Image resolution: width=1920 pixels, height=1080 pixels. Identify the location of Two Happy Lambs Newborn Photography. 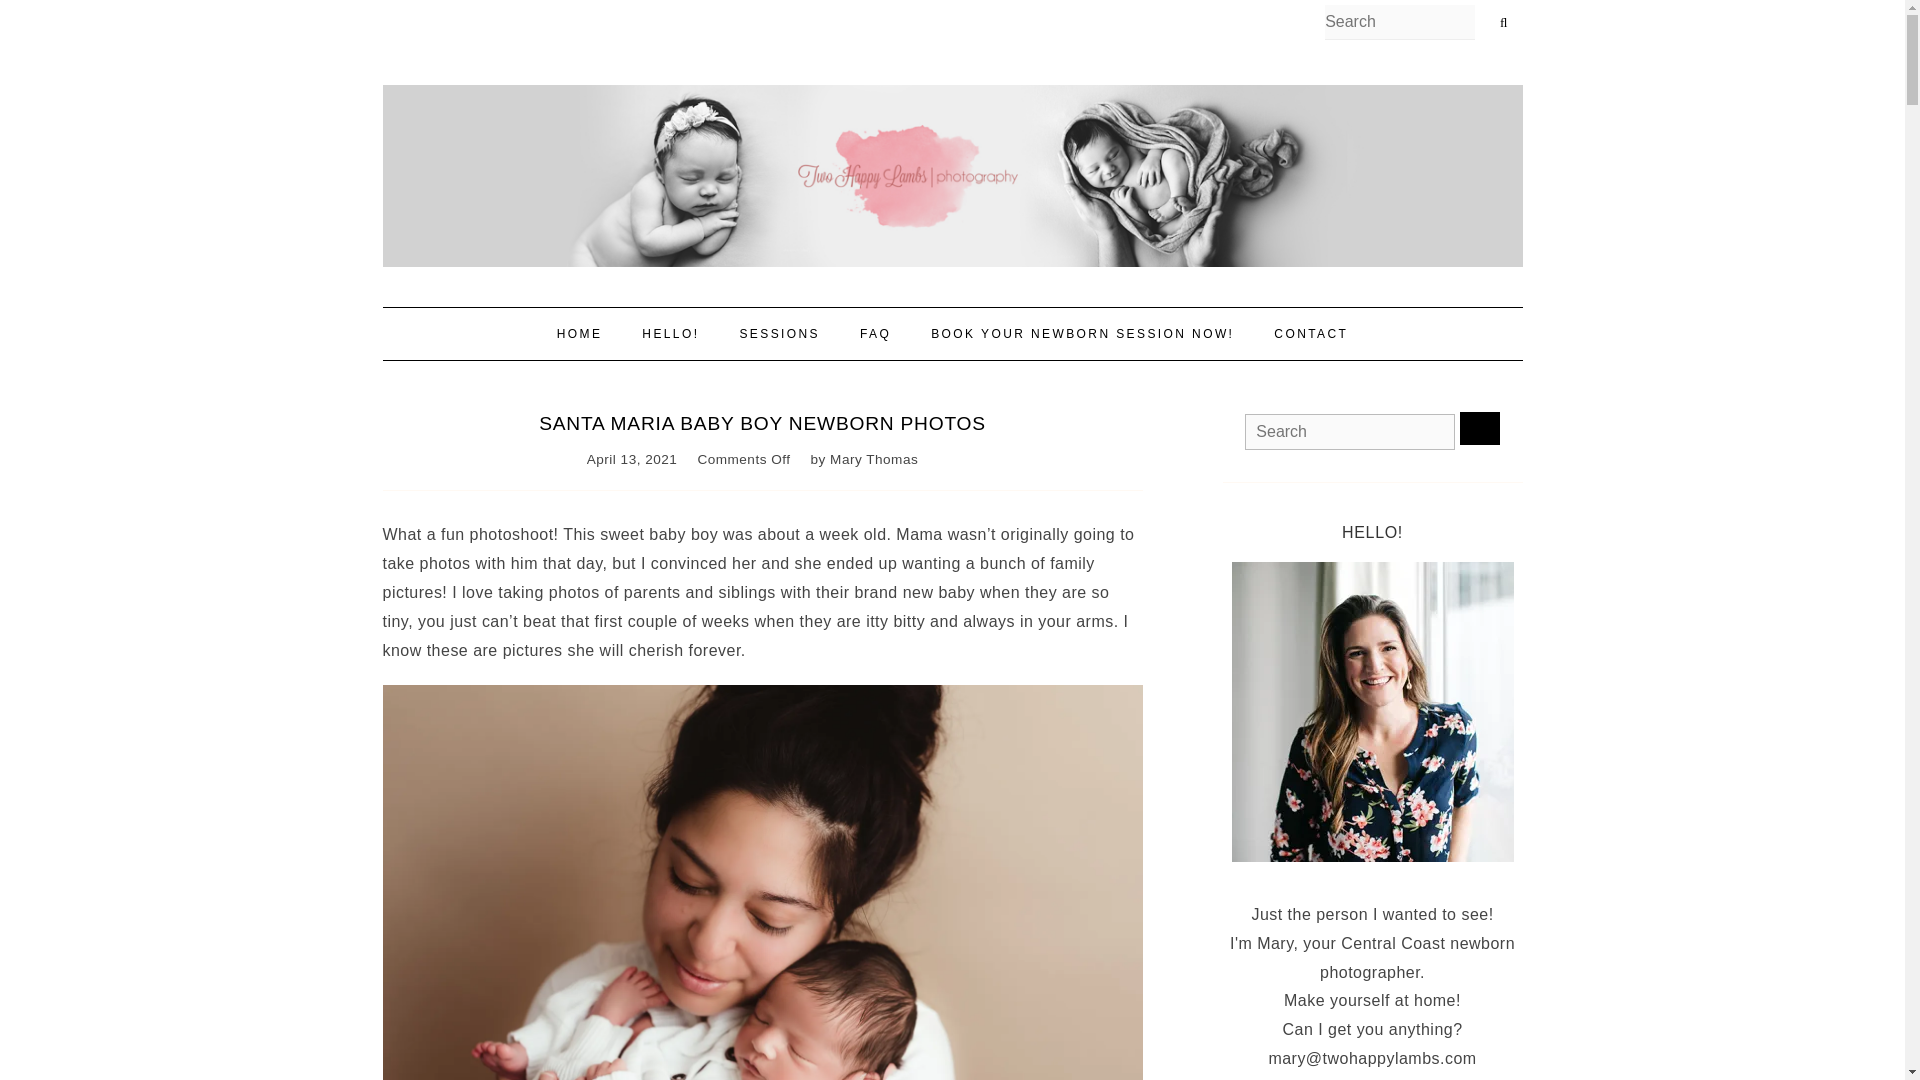
(952, 176).